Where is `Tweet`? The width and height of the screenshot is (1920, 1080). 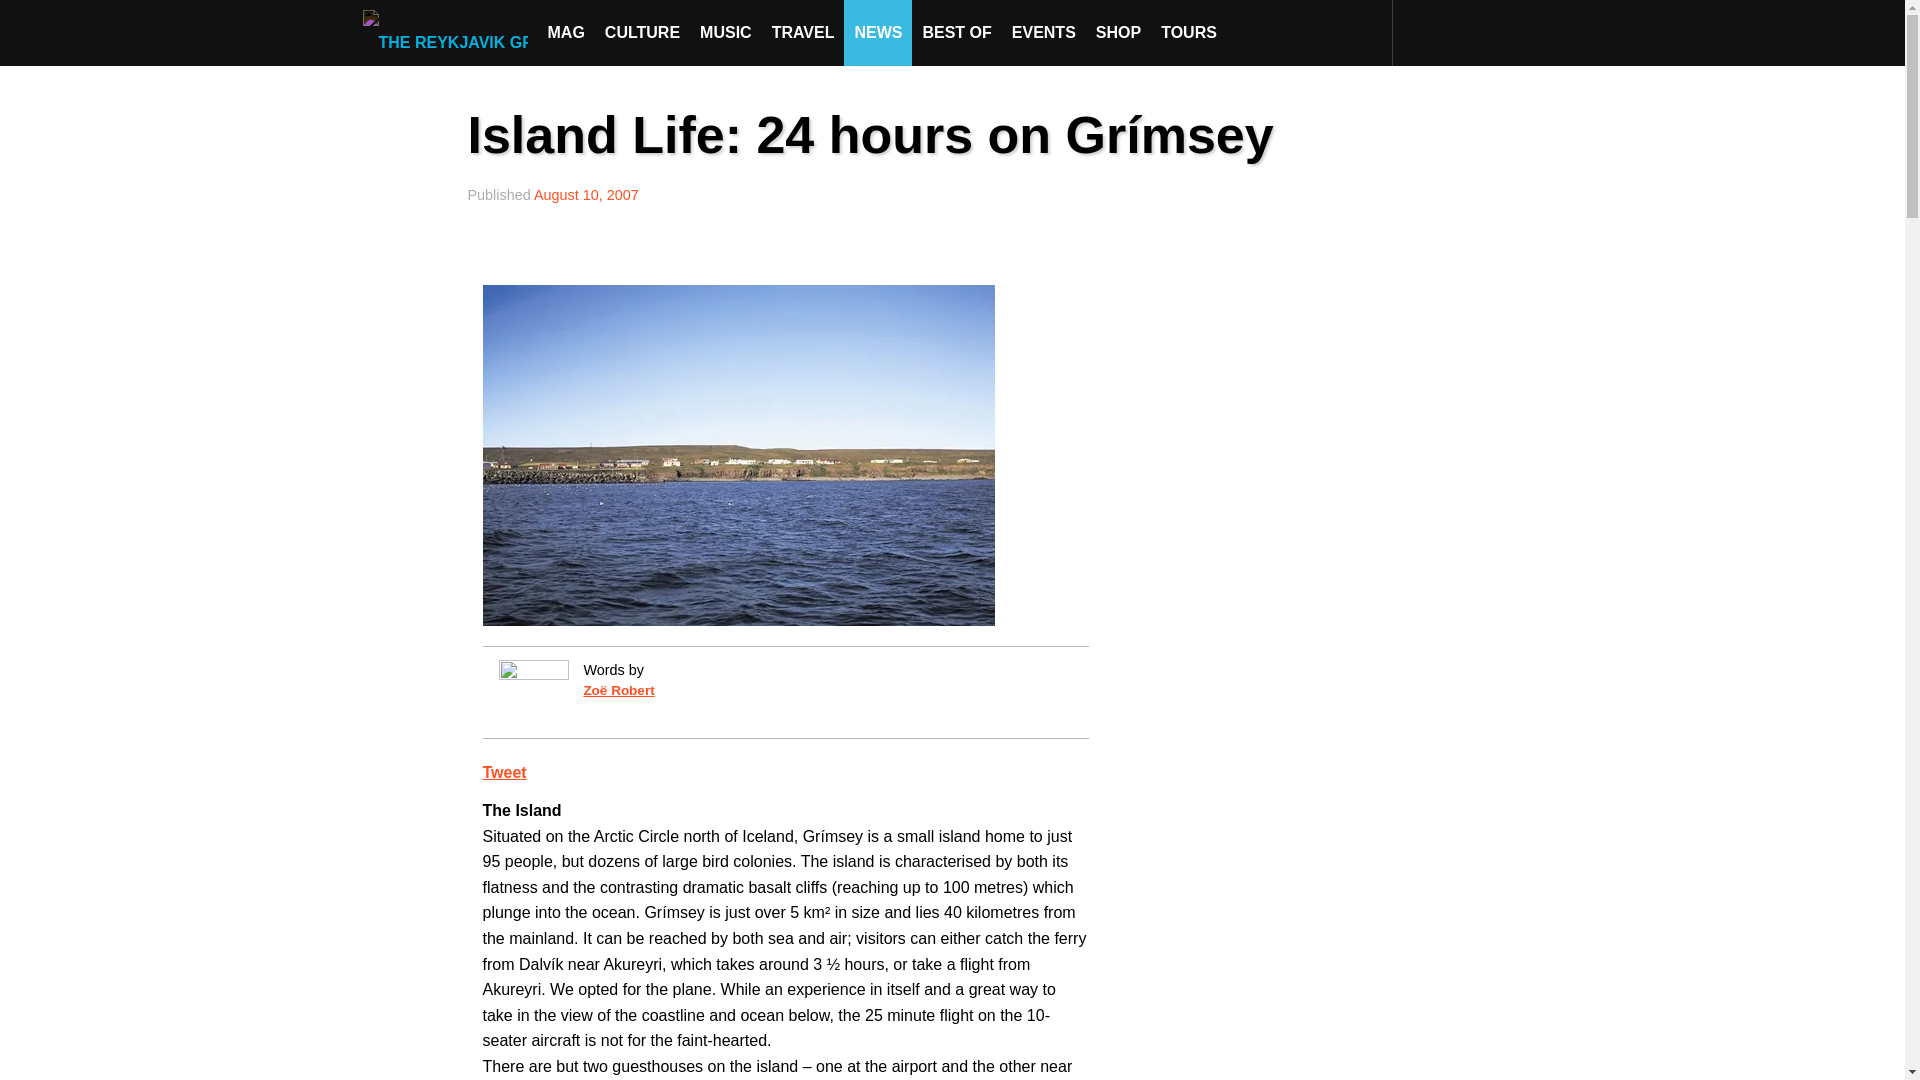
Tweet is located at coordinates (504, 772).